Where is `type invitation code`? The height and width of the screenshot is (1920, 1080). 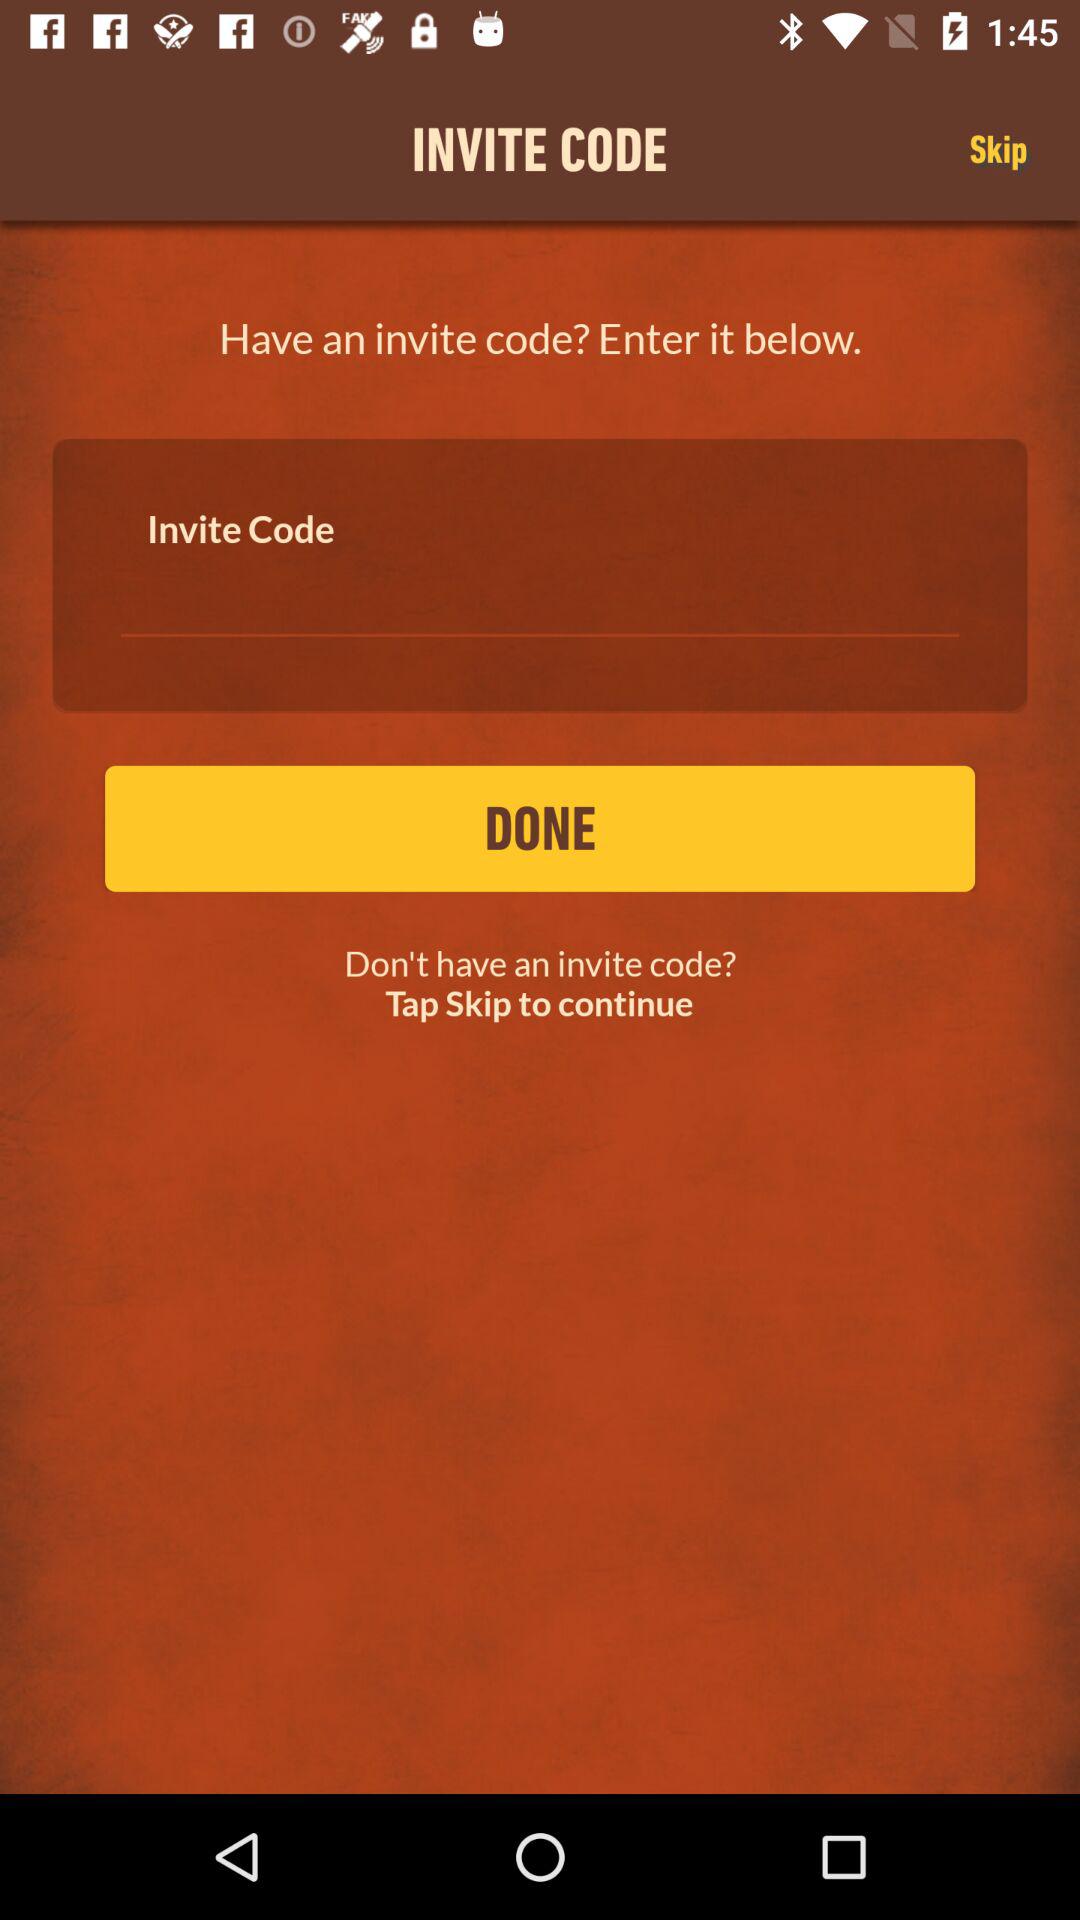 type invitation code is located at coordinates (540, 590).